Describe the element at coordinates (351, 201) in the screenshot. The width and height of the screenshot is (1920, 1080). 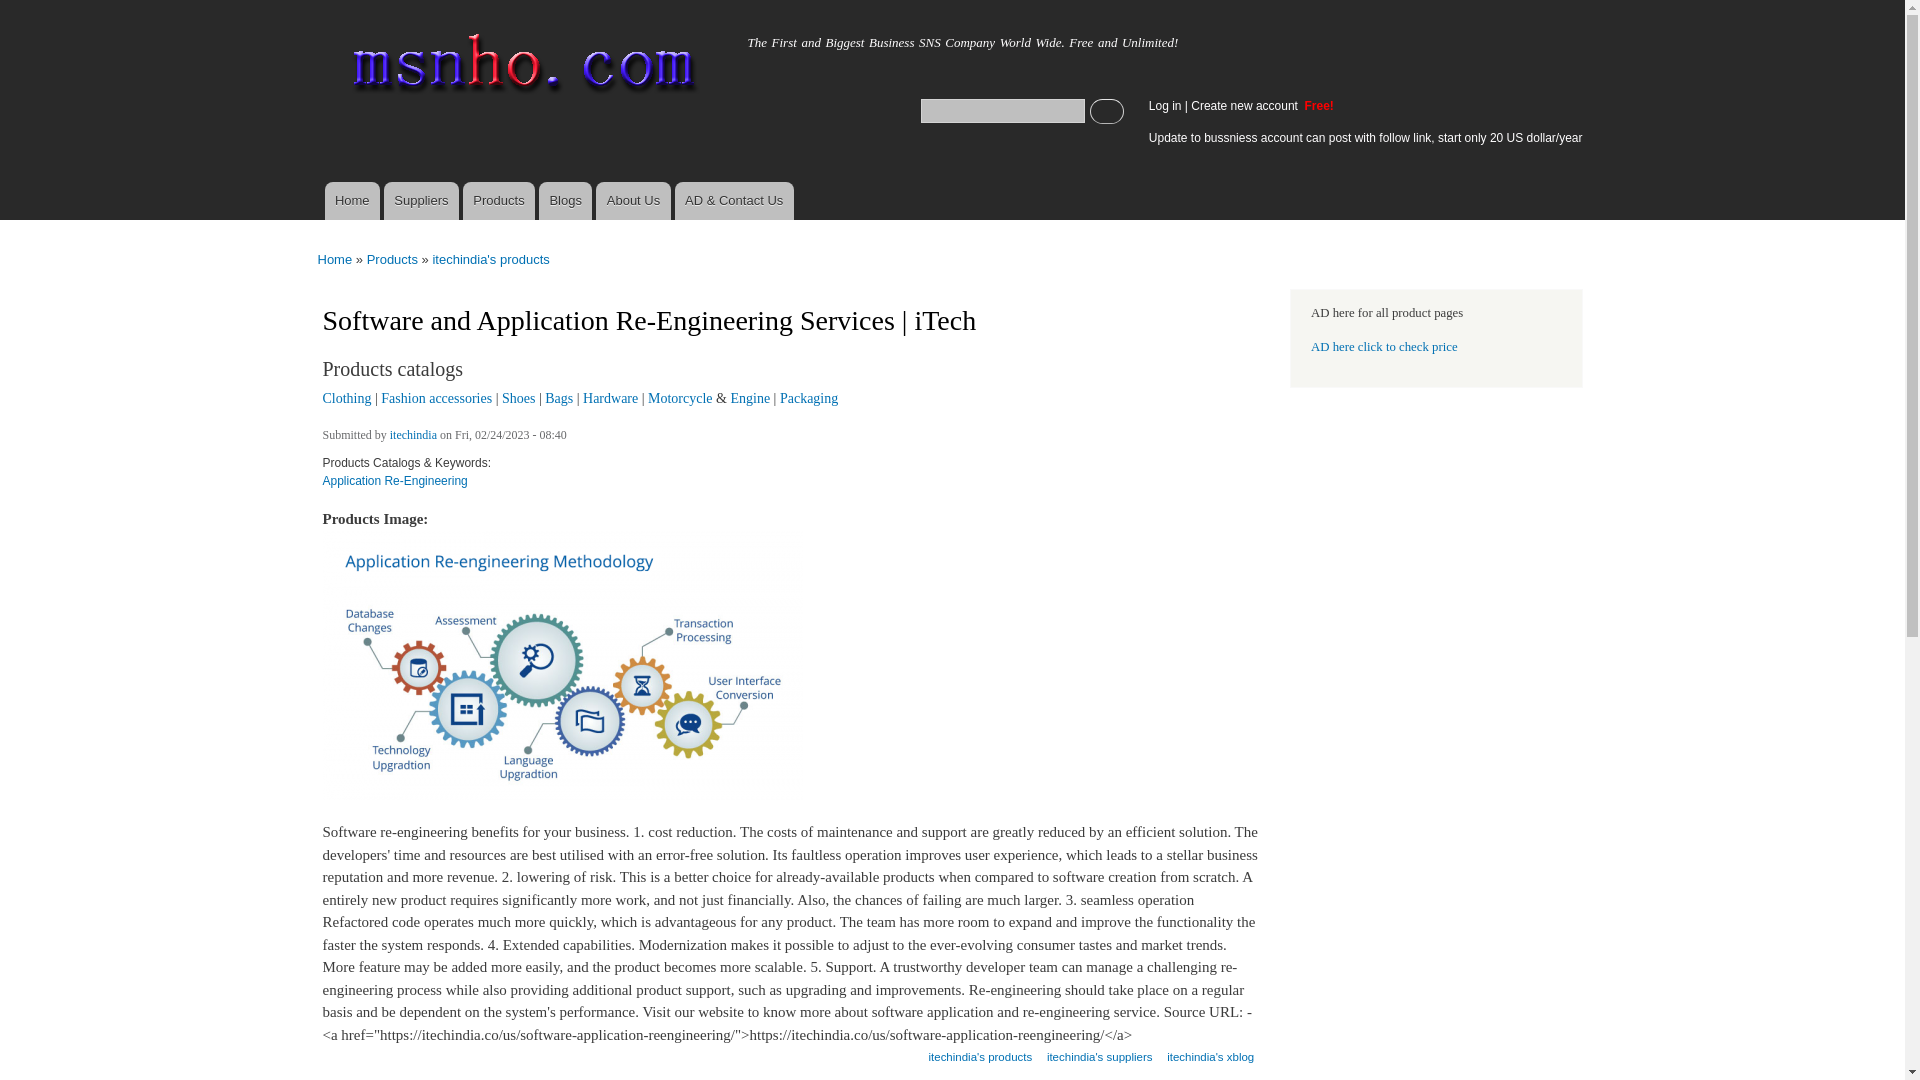
I see `Home` at that location.